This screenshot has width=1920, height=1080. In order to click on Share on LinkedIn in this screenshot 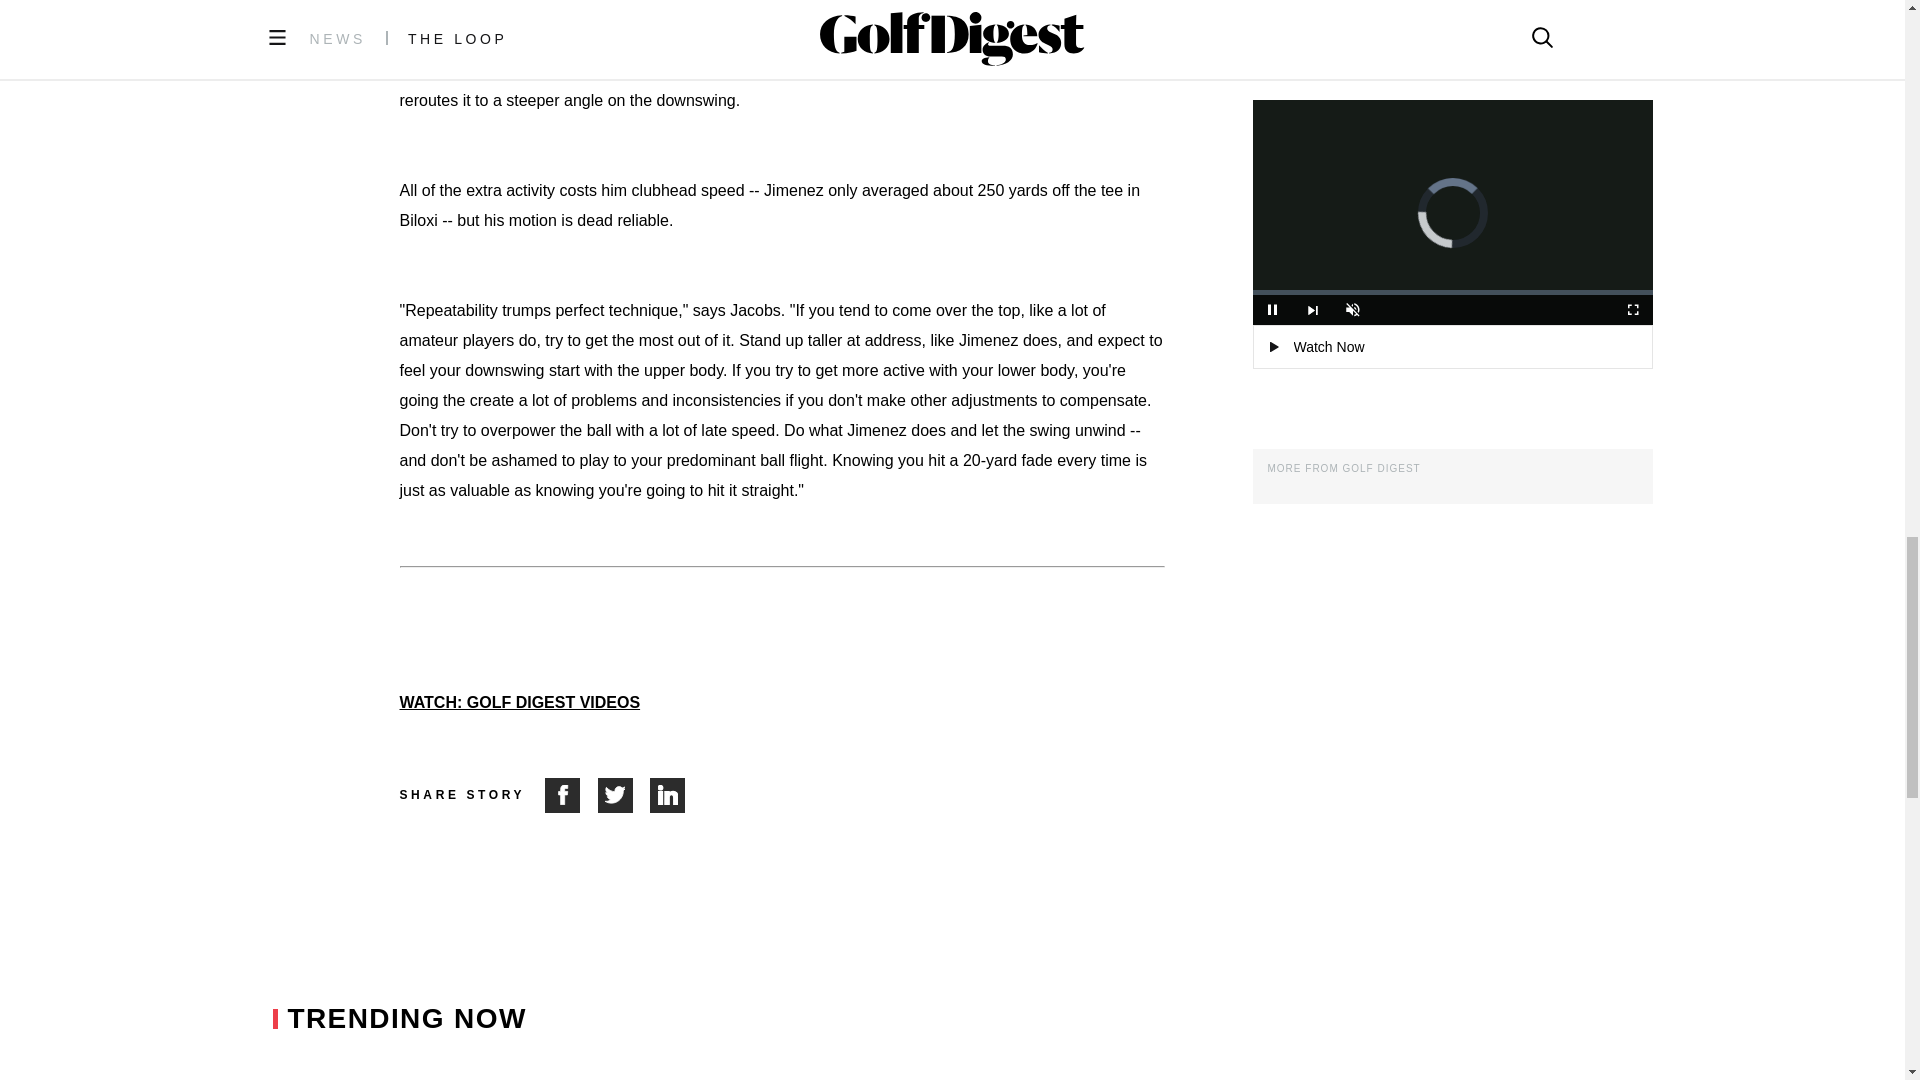, I will do `click(668, 795)`.